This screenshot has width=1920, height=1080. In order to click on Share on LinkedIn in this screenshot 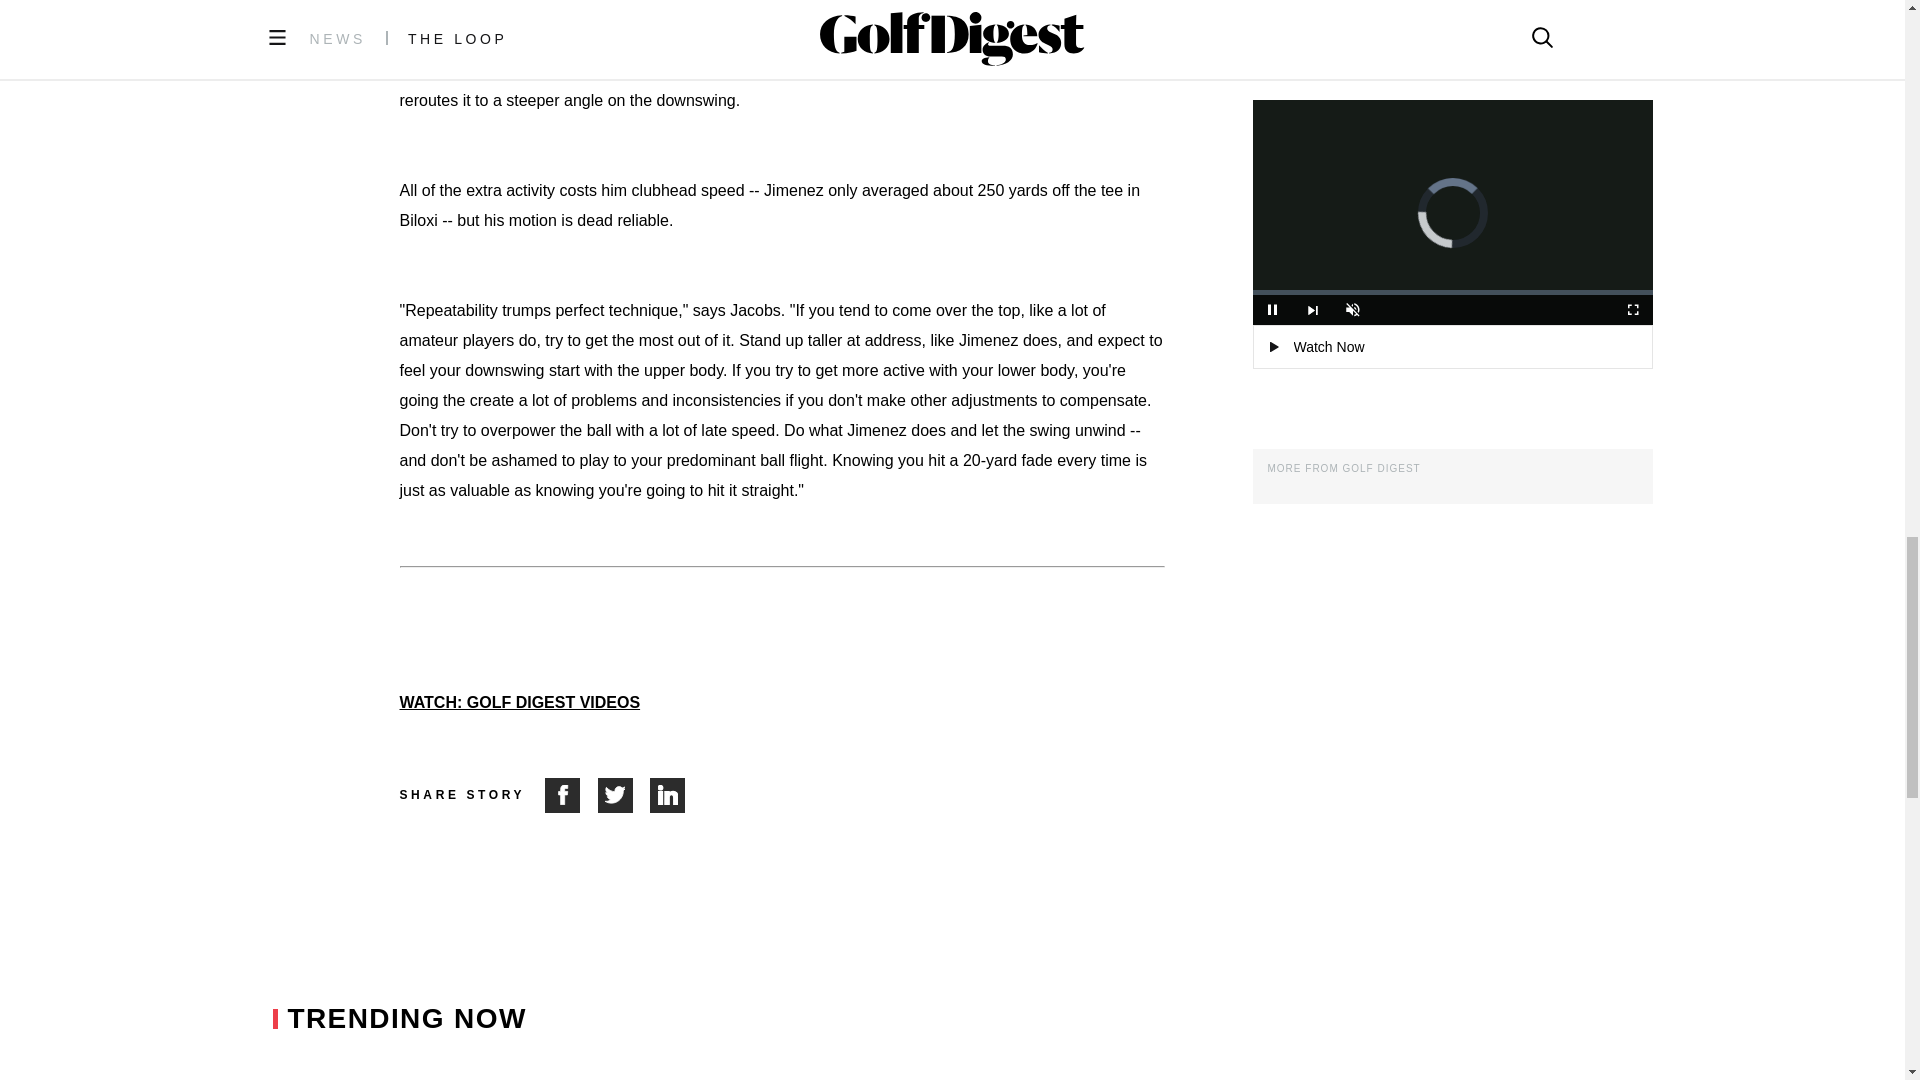, I will do `click(668, 795)`.